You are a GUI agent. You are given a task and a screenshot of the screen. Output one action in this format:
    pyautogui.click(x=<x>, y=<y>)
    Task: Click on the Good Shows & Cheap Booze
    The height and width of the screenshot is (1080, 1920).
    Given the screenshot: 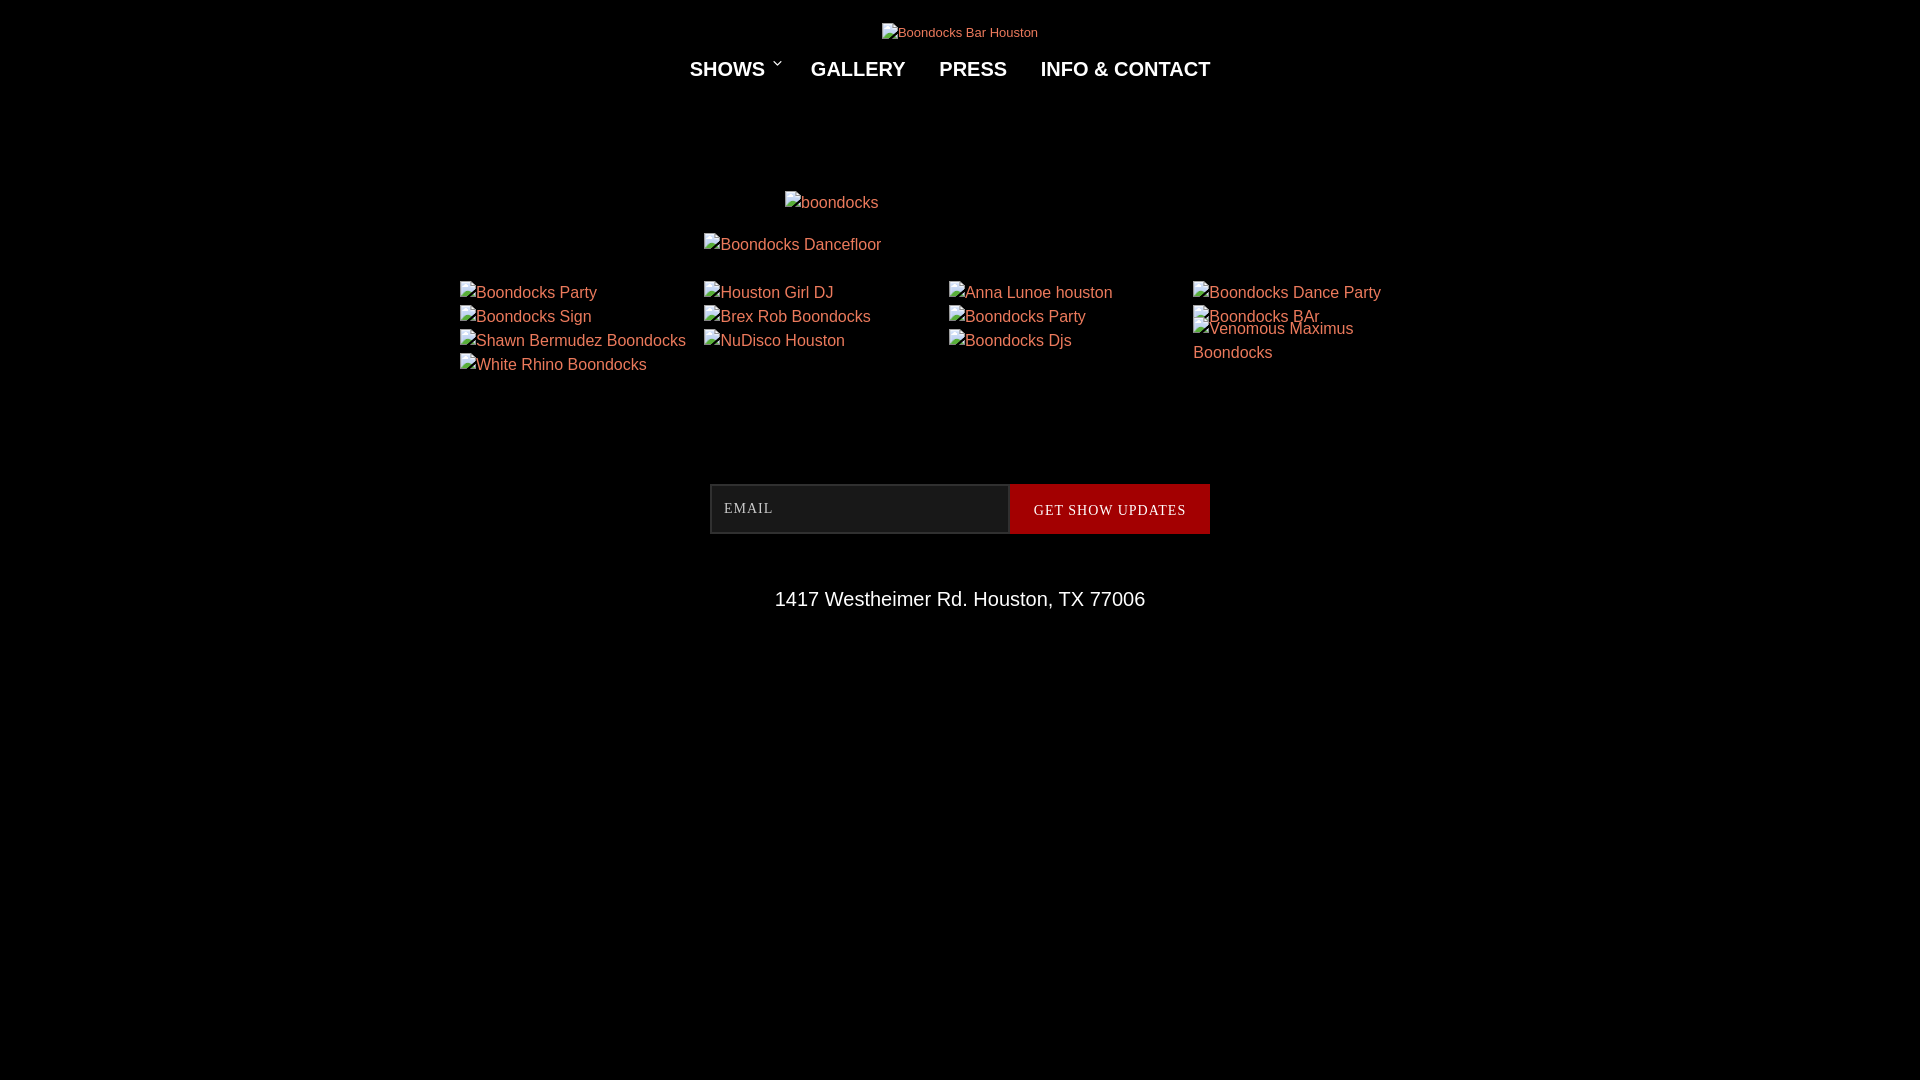 What is the action you would take?
    pyautogui.click(x=960, y=33)
    